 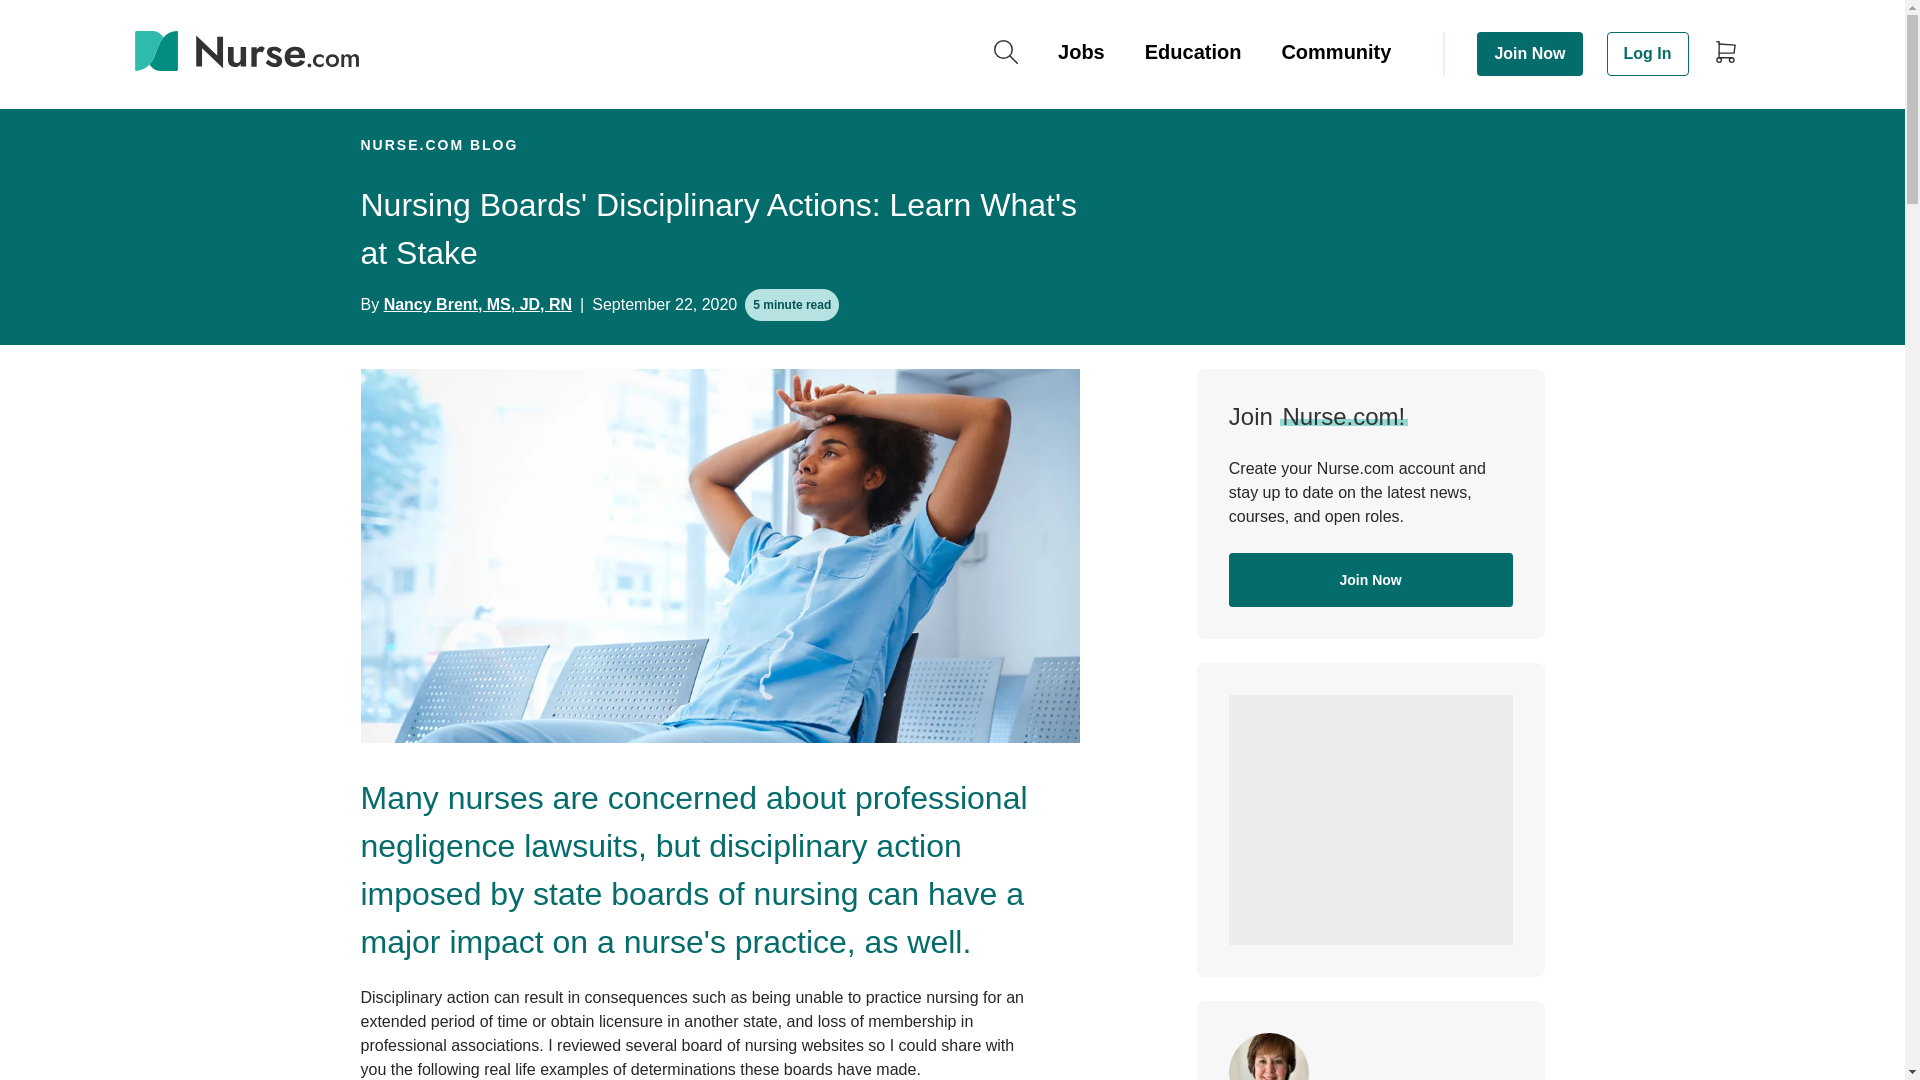 I want to click on Home, so click(x=246, y=54).